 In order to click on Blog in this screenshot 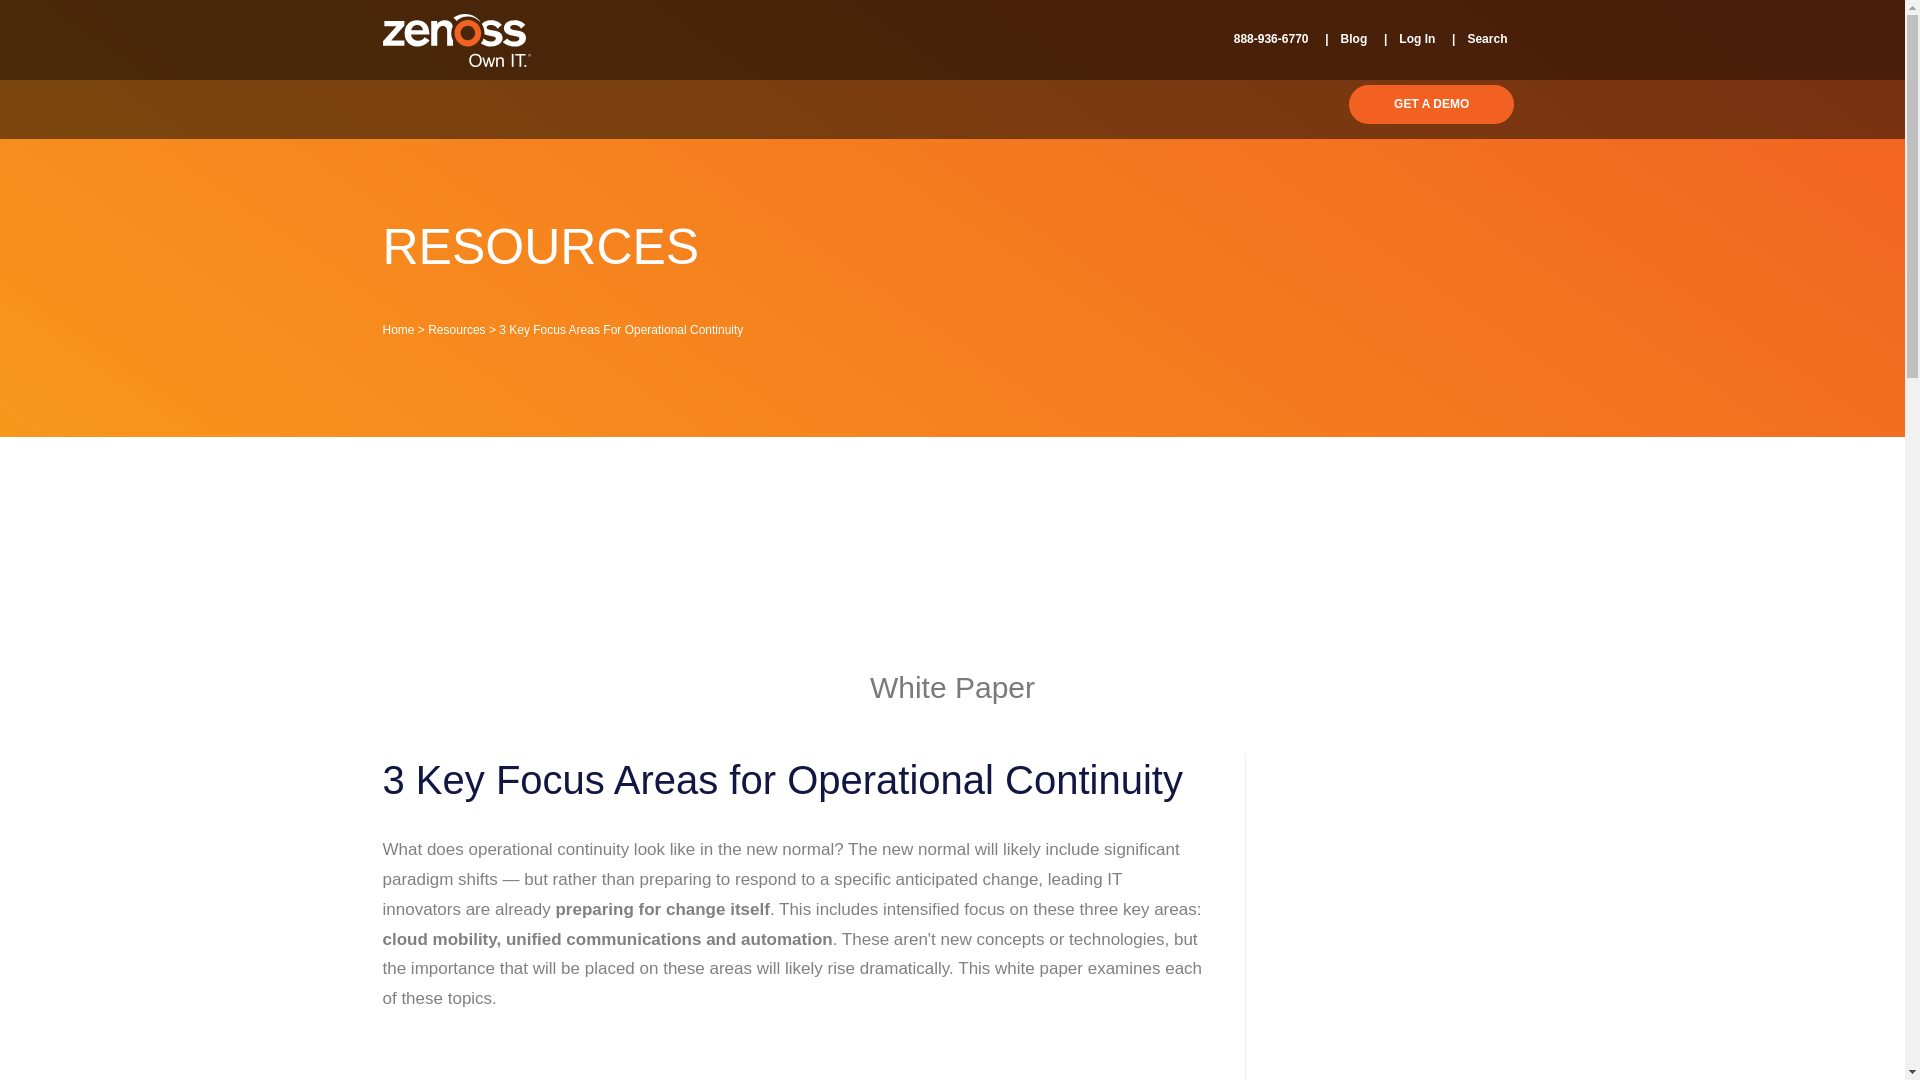, I will do `click(1340, 39)`.